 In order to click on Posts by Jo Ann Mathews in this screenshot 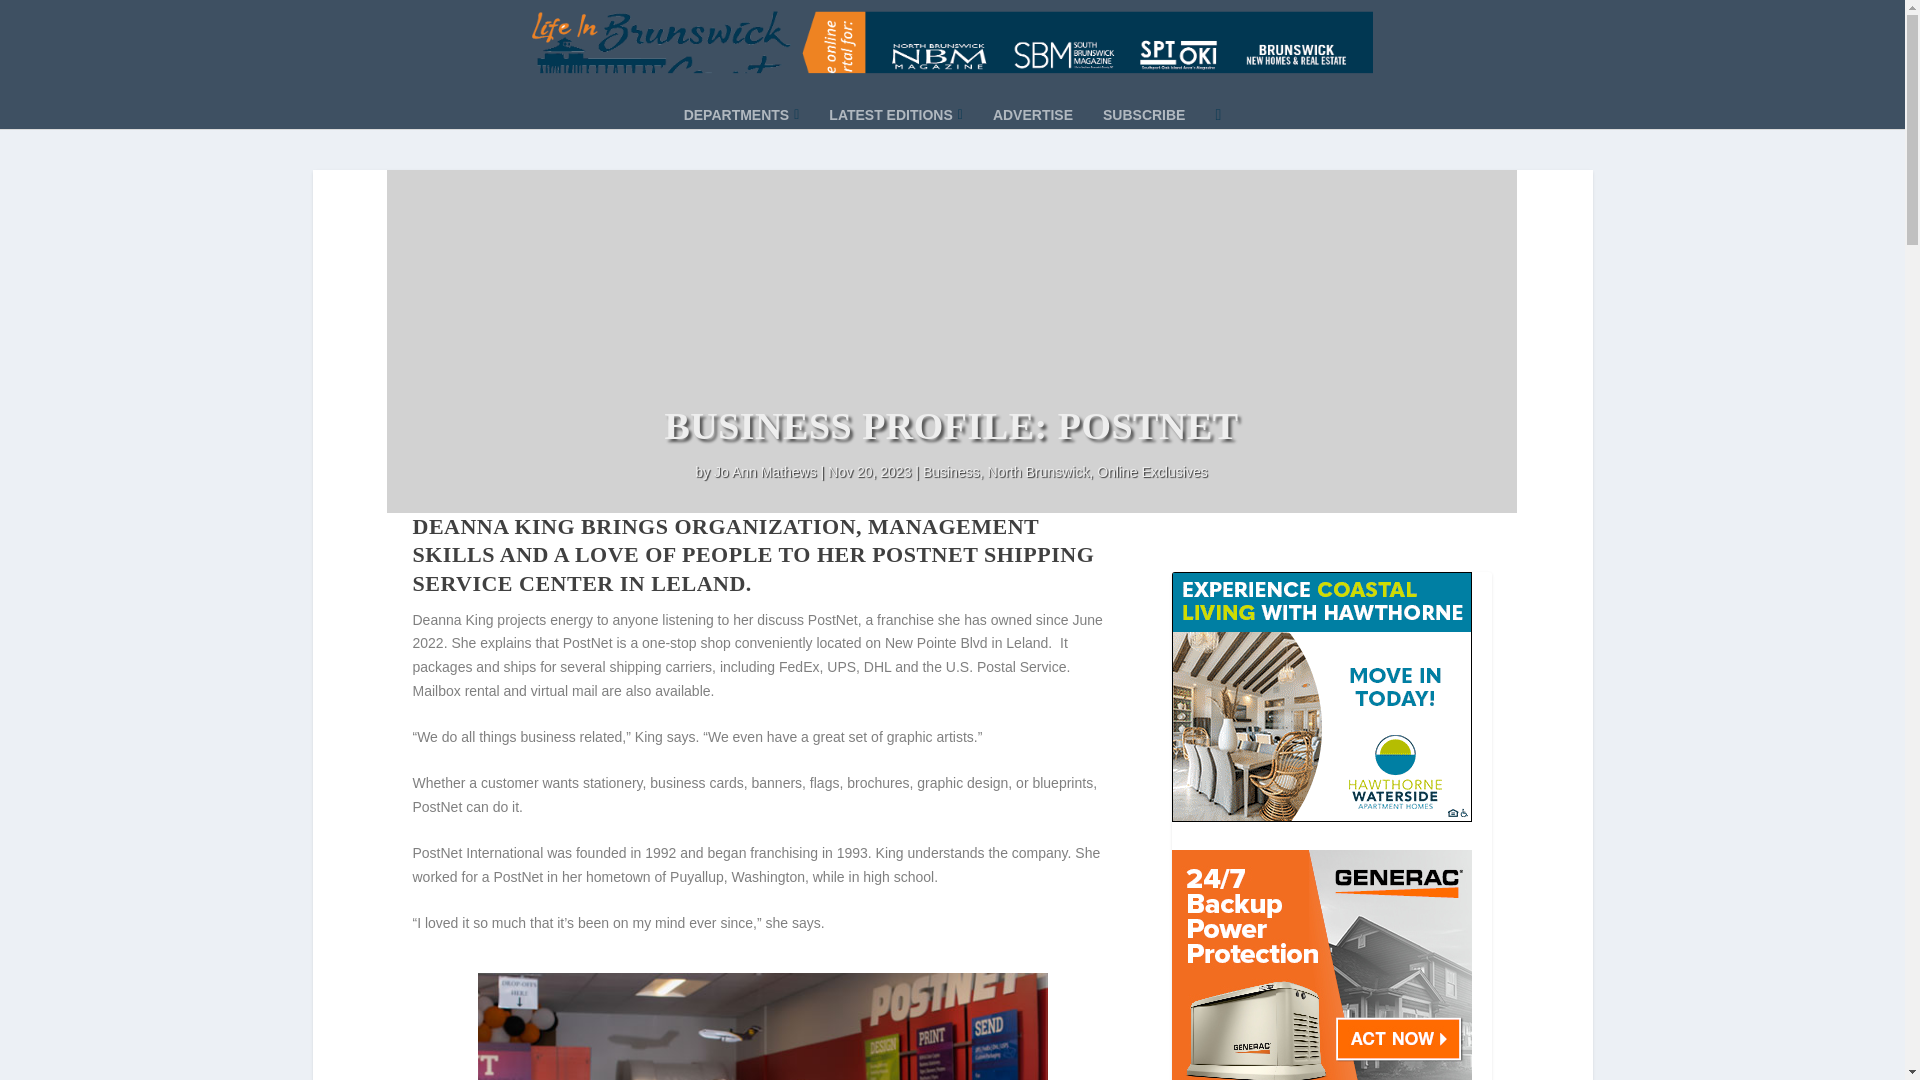, I will do `click(766, 472)`.